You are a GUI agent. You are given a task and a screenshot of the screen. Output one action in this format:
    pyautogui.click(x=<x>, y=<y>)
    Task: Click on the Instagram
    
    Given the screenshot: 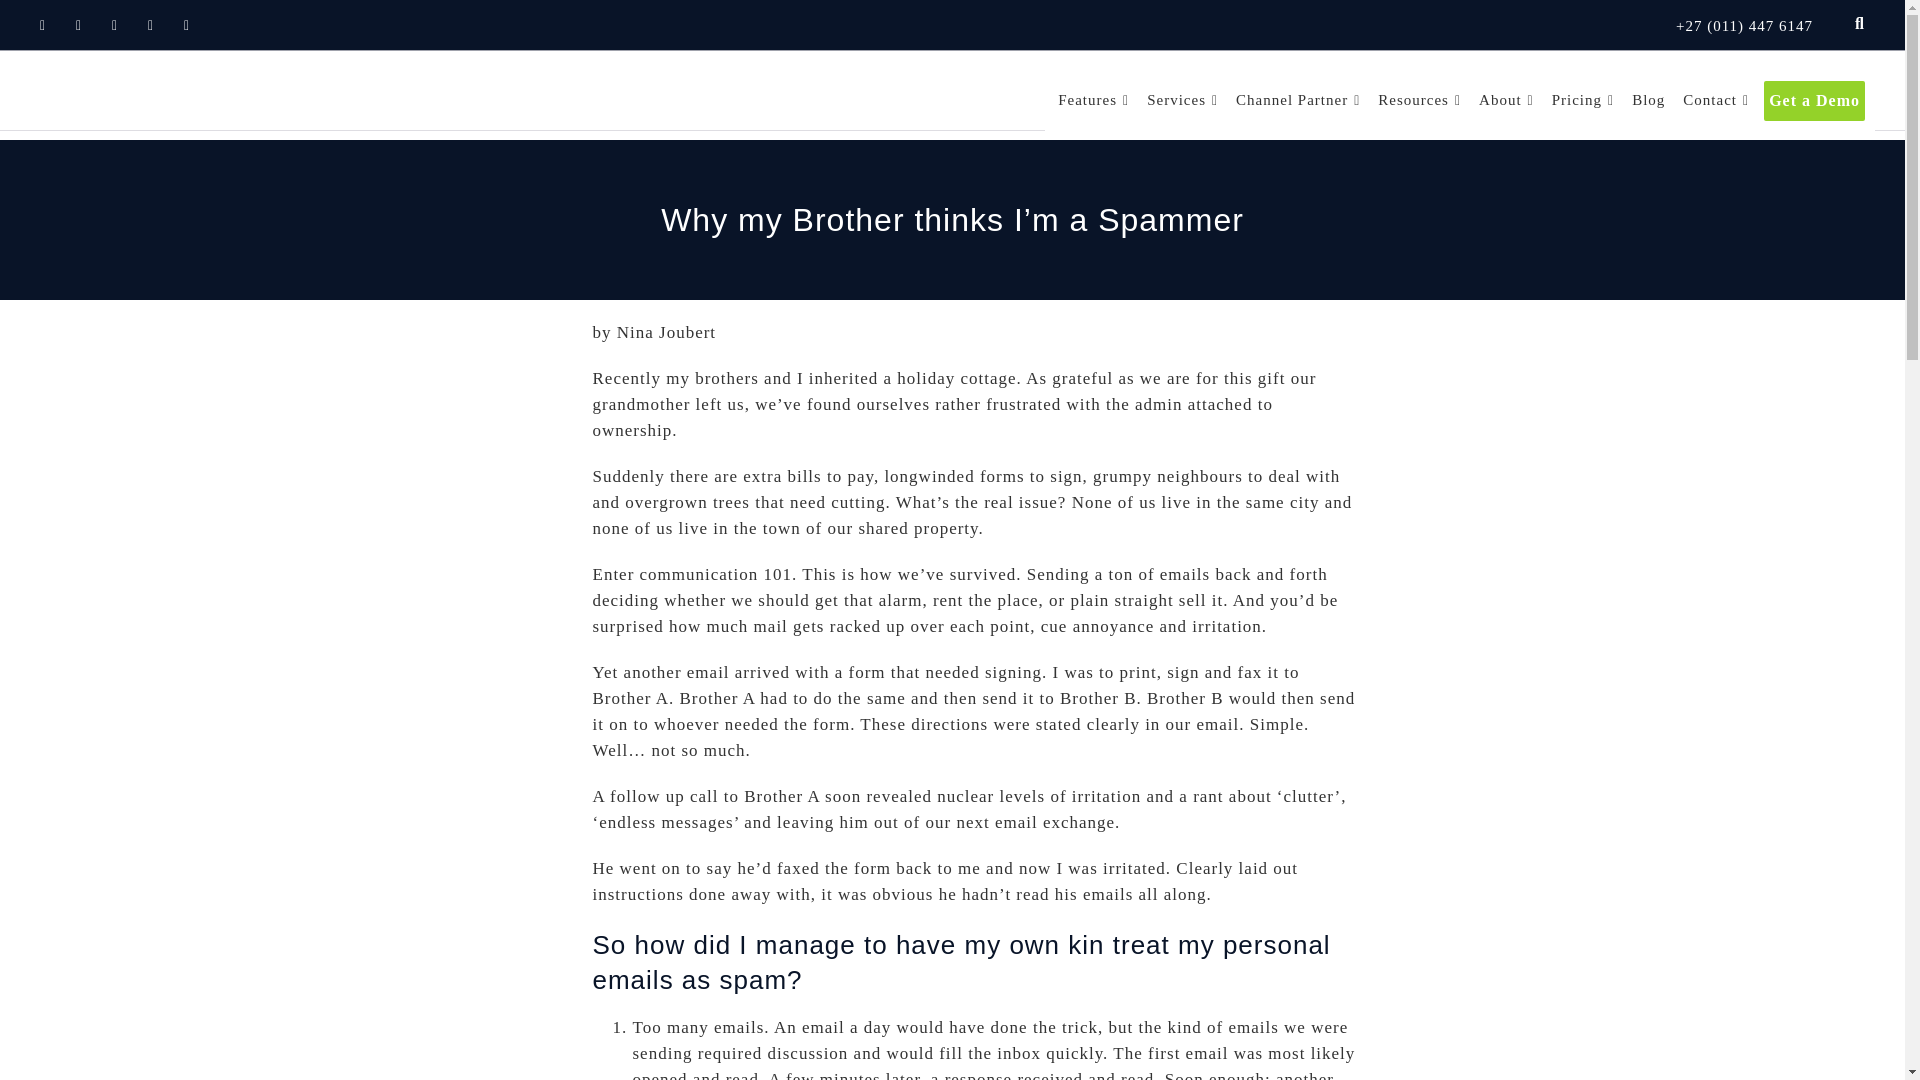 What is the action you would take?
    pyautogui.click(x=186, y=24)
    